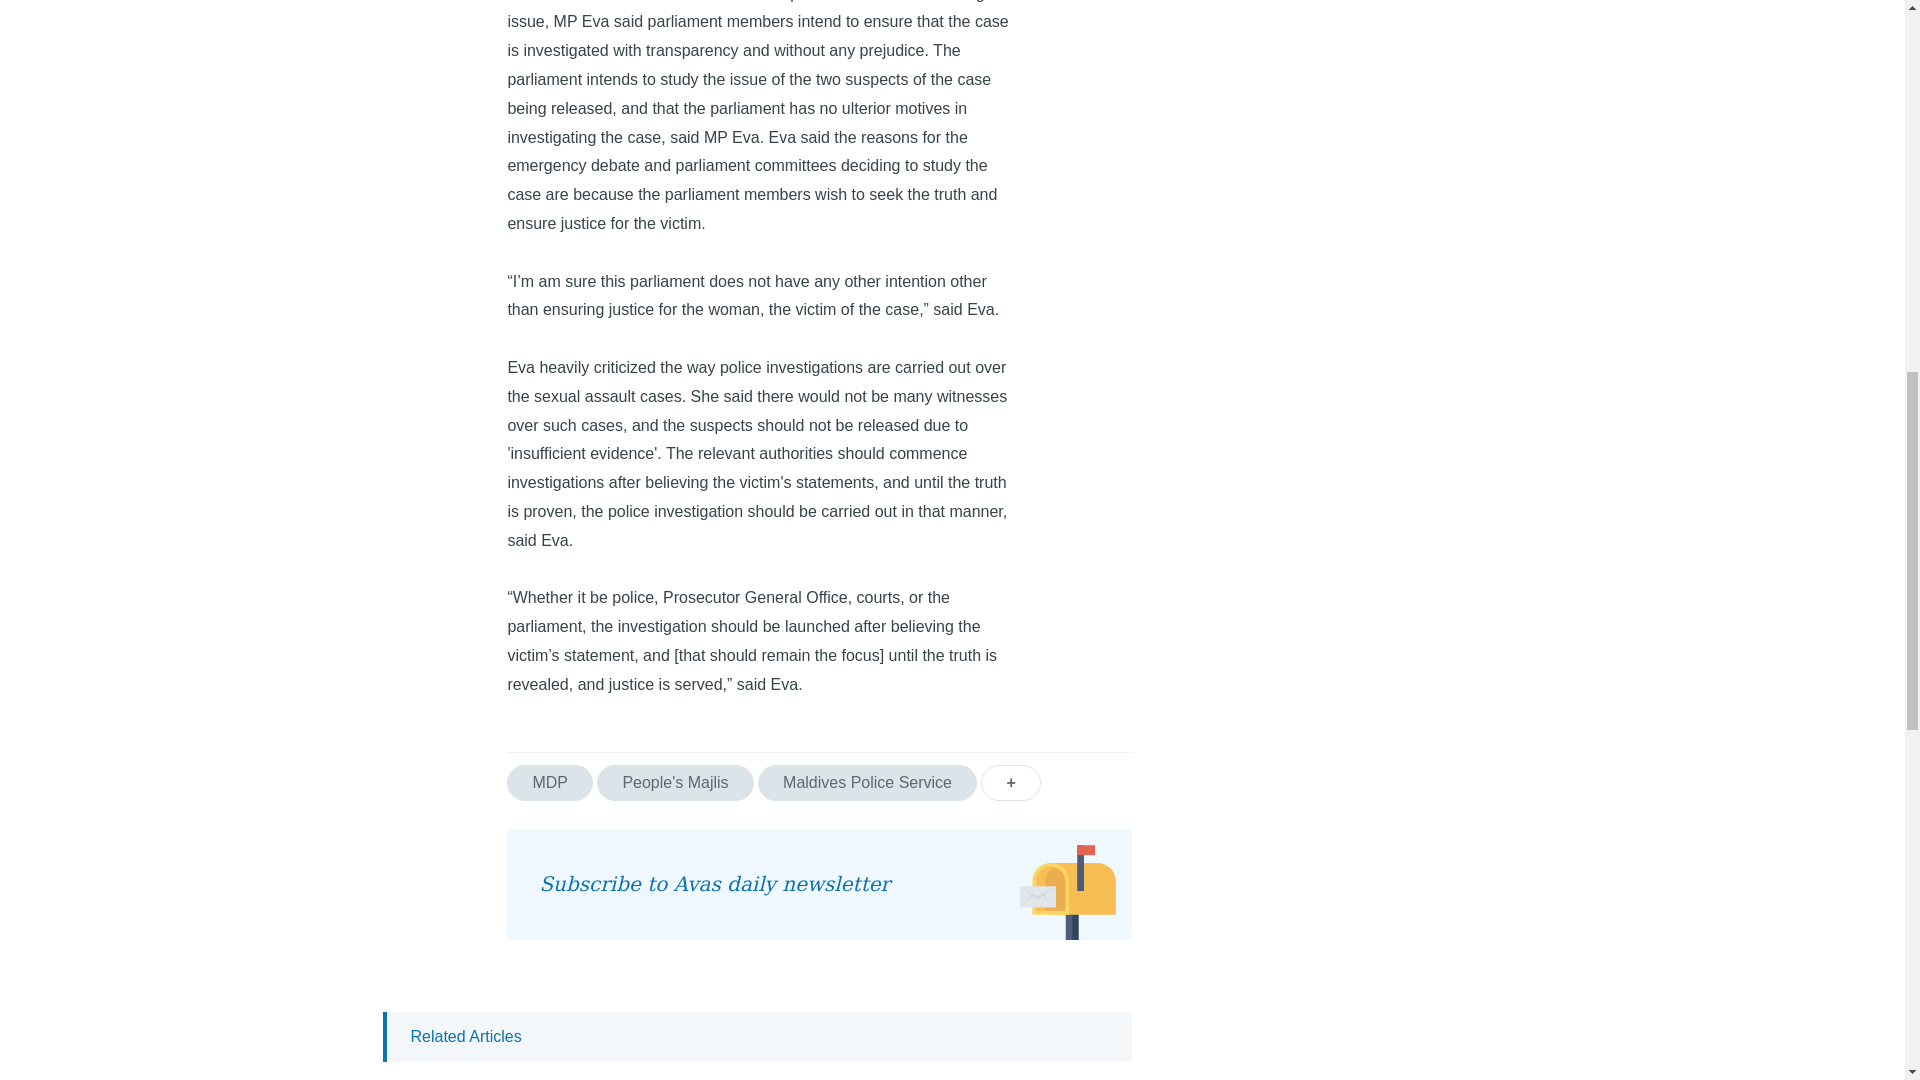 The height and width of the screenshot is (1080, 1920). Describe the element at coordinates (818, 884) in the screenshot. I see `Subscribe to Avas daily newsletter` at that location.